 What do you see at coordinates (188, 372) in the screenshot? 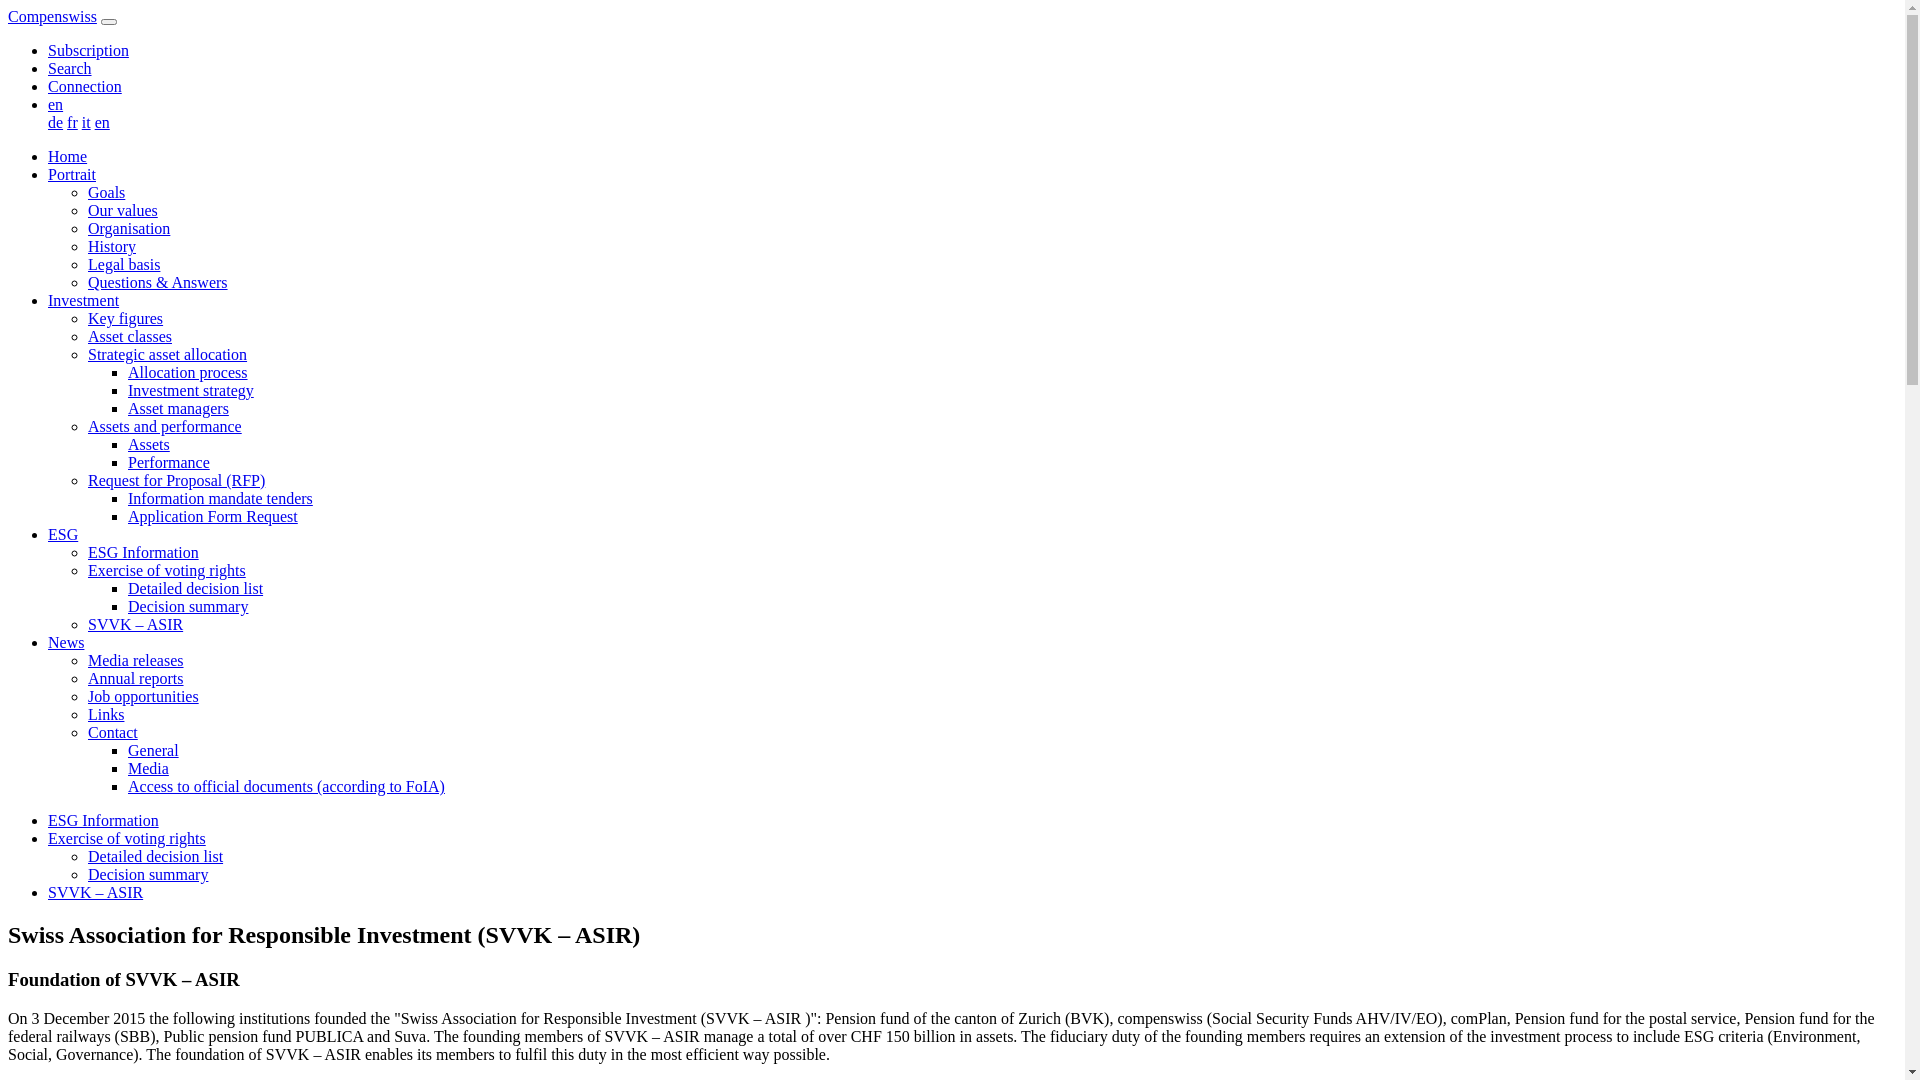
I see `Allocation process` at bounding box center [188, 372].